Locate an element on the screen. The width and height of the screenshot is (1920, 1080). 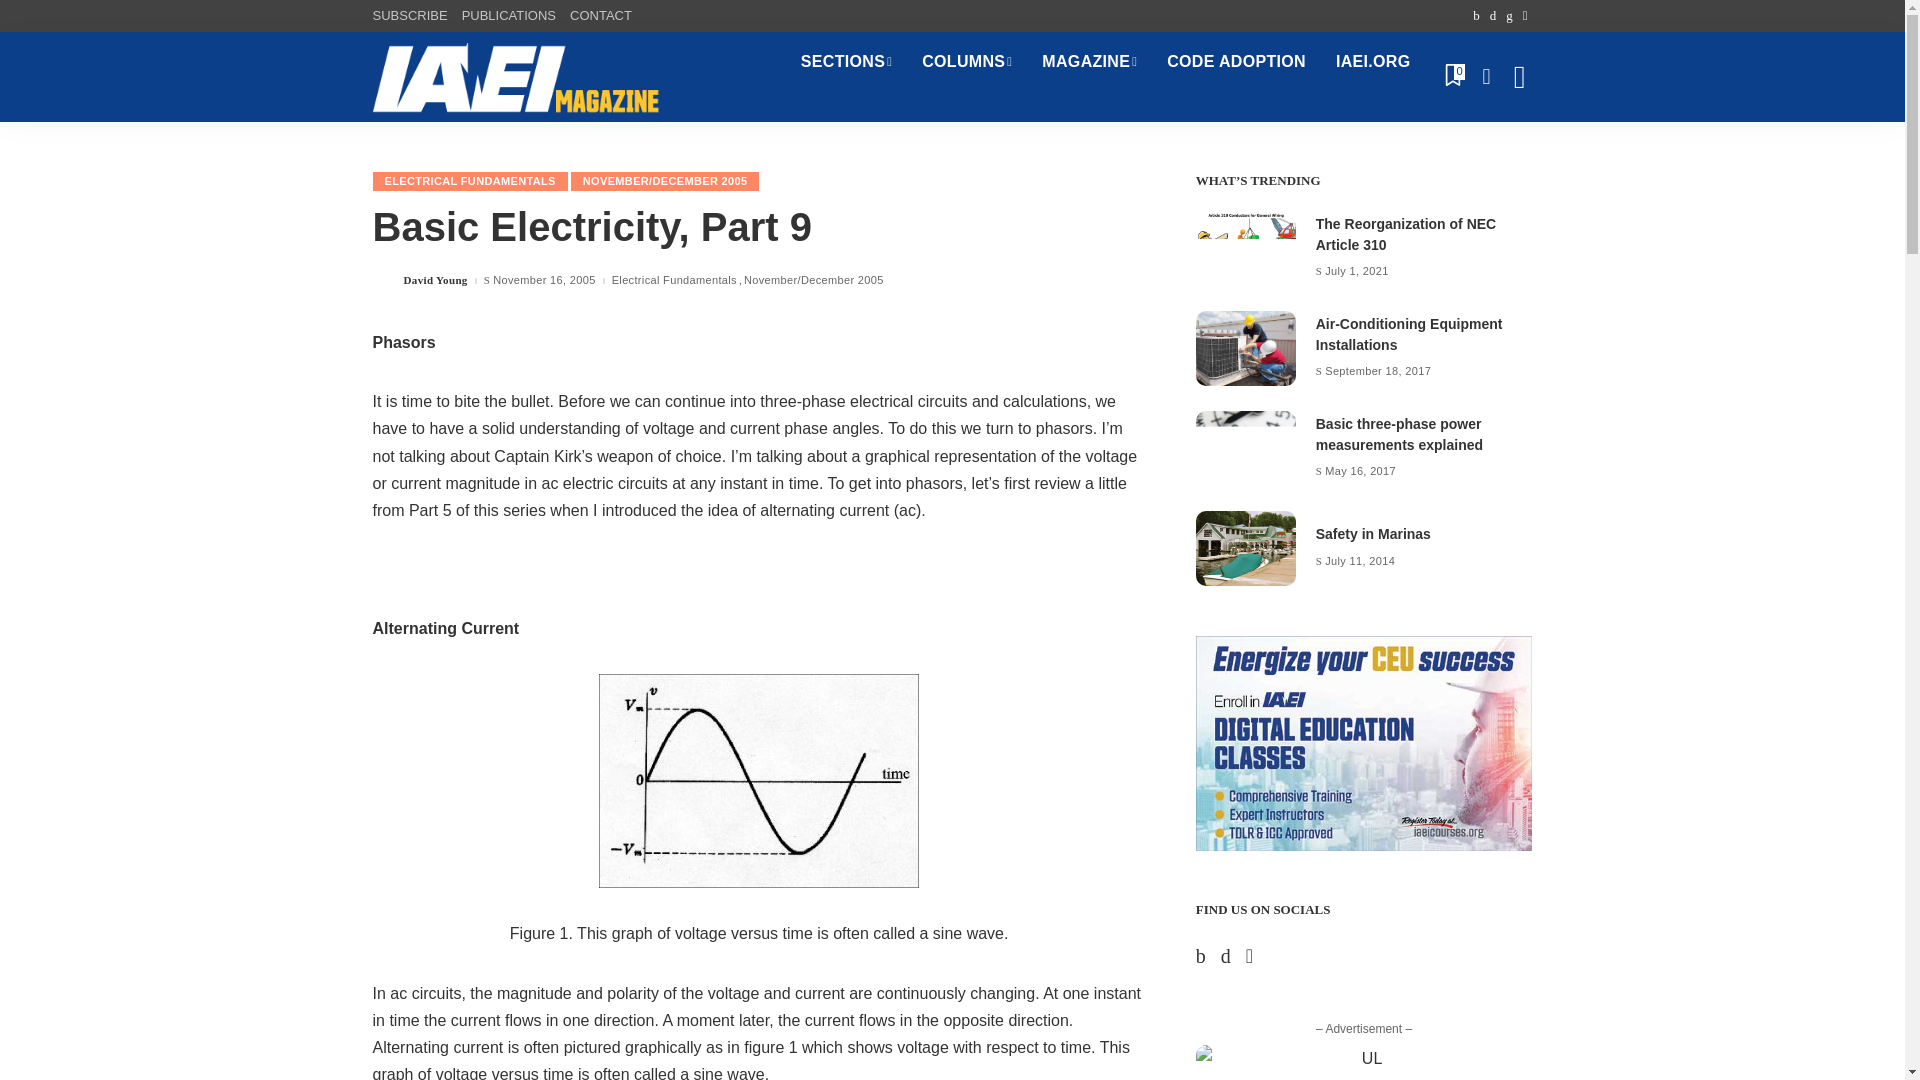
IAEI Magazine is located at coordinates (516, 77).